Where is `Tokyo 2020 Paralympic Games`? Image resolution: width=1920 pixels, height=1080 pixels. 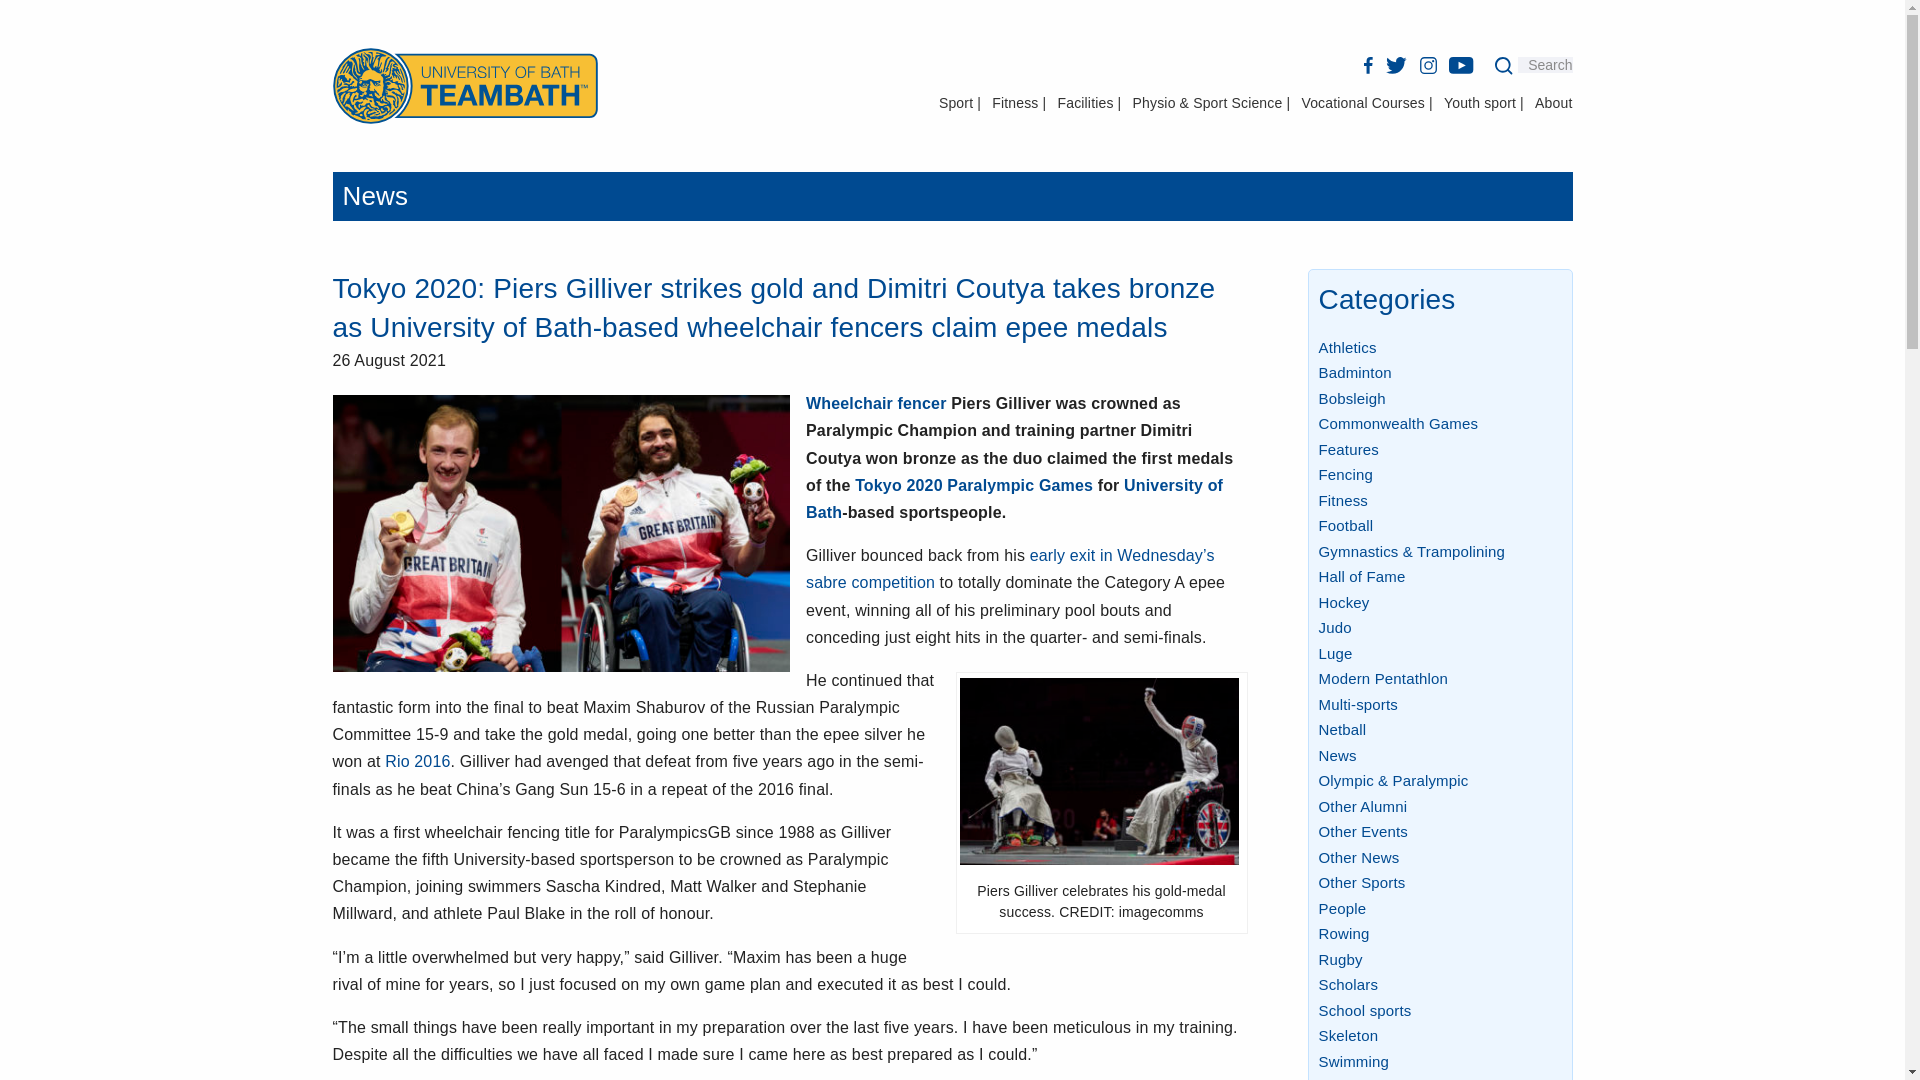 Tokyo 2020 Paralympic Games is located at coordinates (973, 485).